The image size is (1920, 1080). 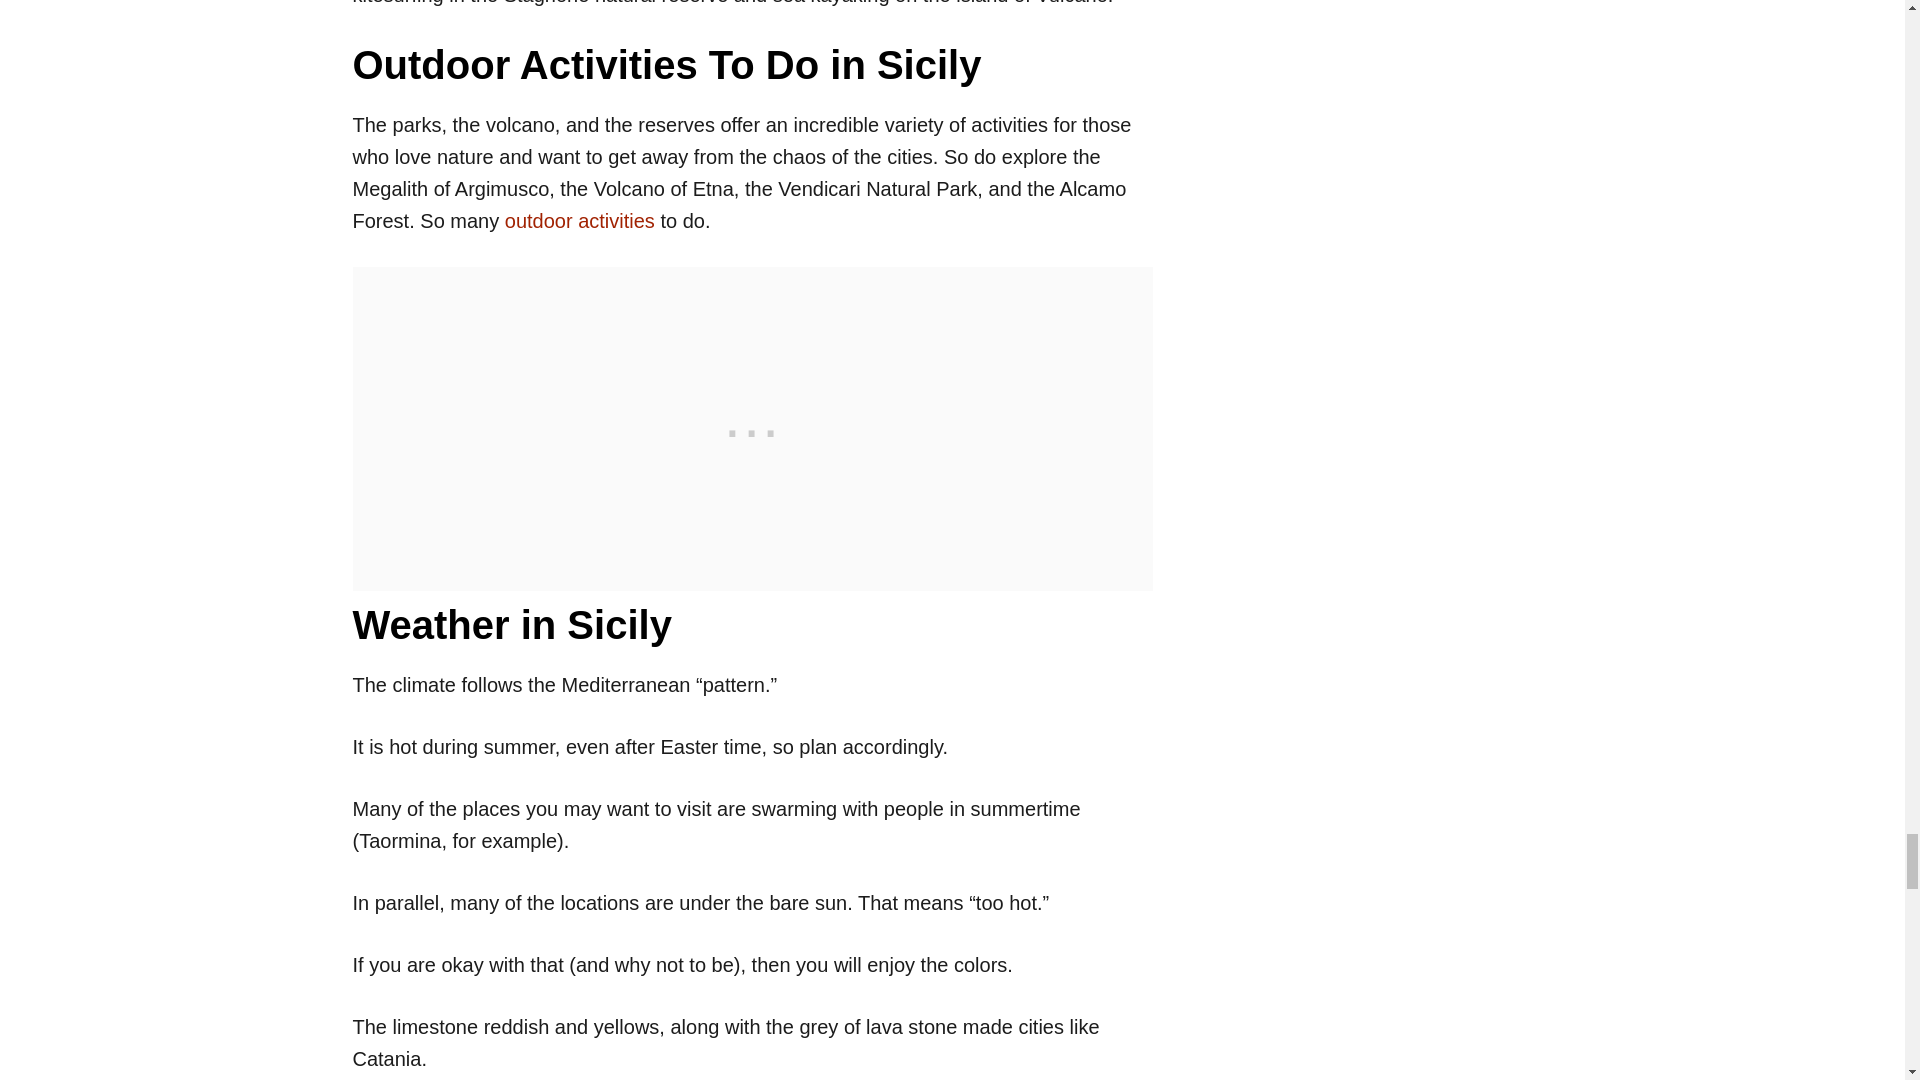 I want to click on outdoor activities, so click(x=579, y=220).